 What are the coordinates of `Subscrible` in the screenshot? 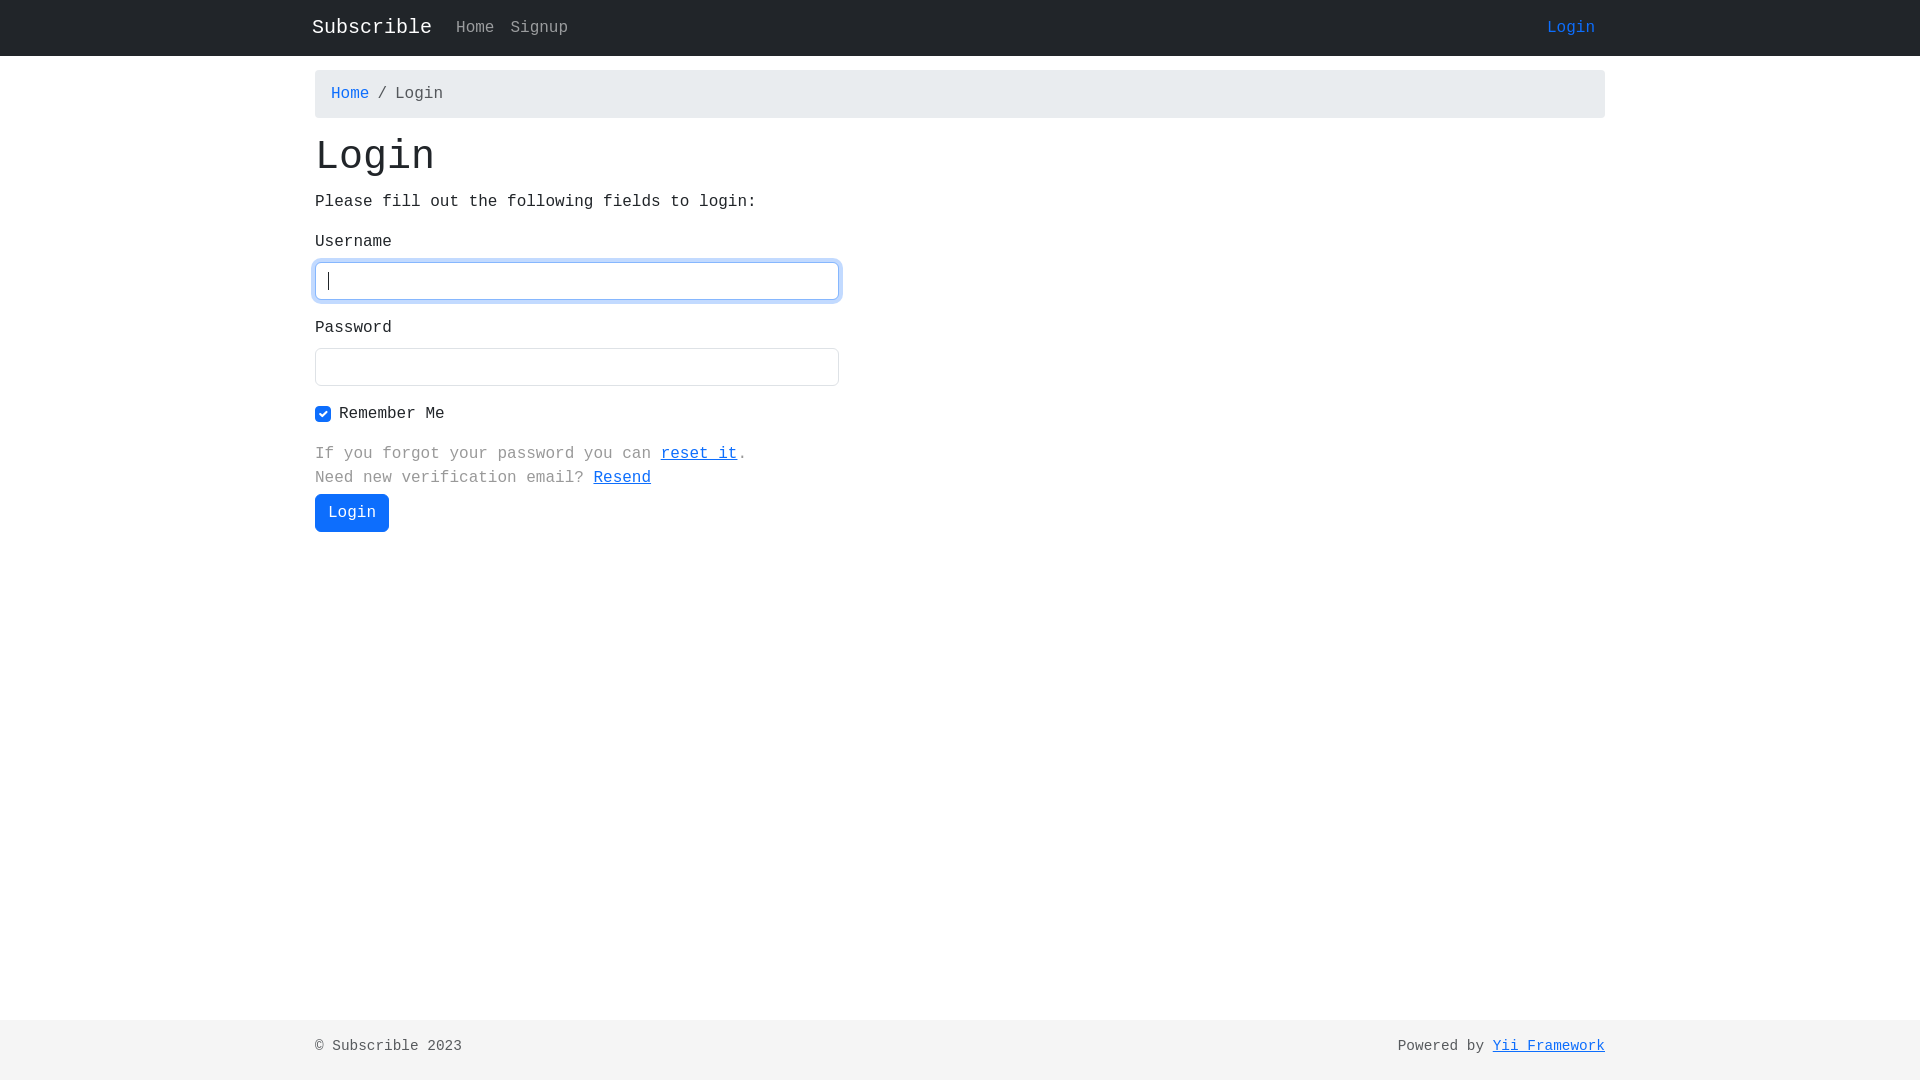 It's located at (372, 28).